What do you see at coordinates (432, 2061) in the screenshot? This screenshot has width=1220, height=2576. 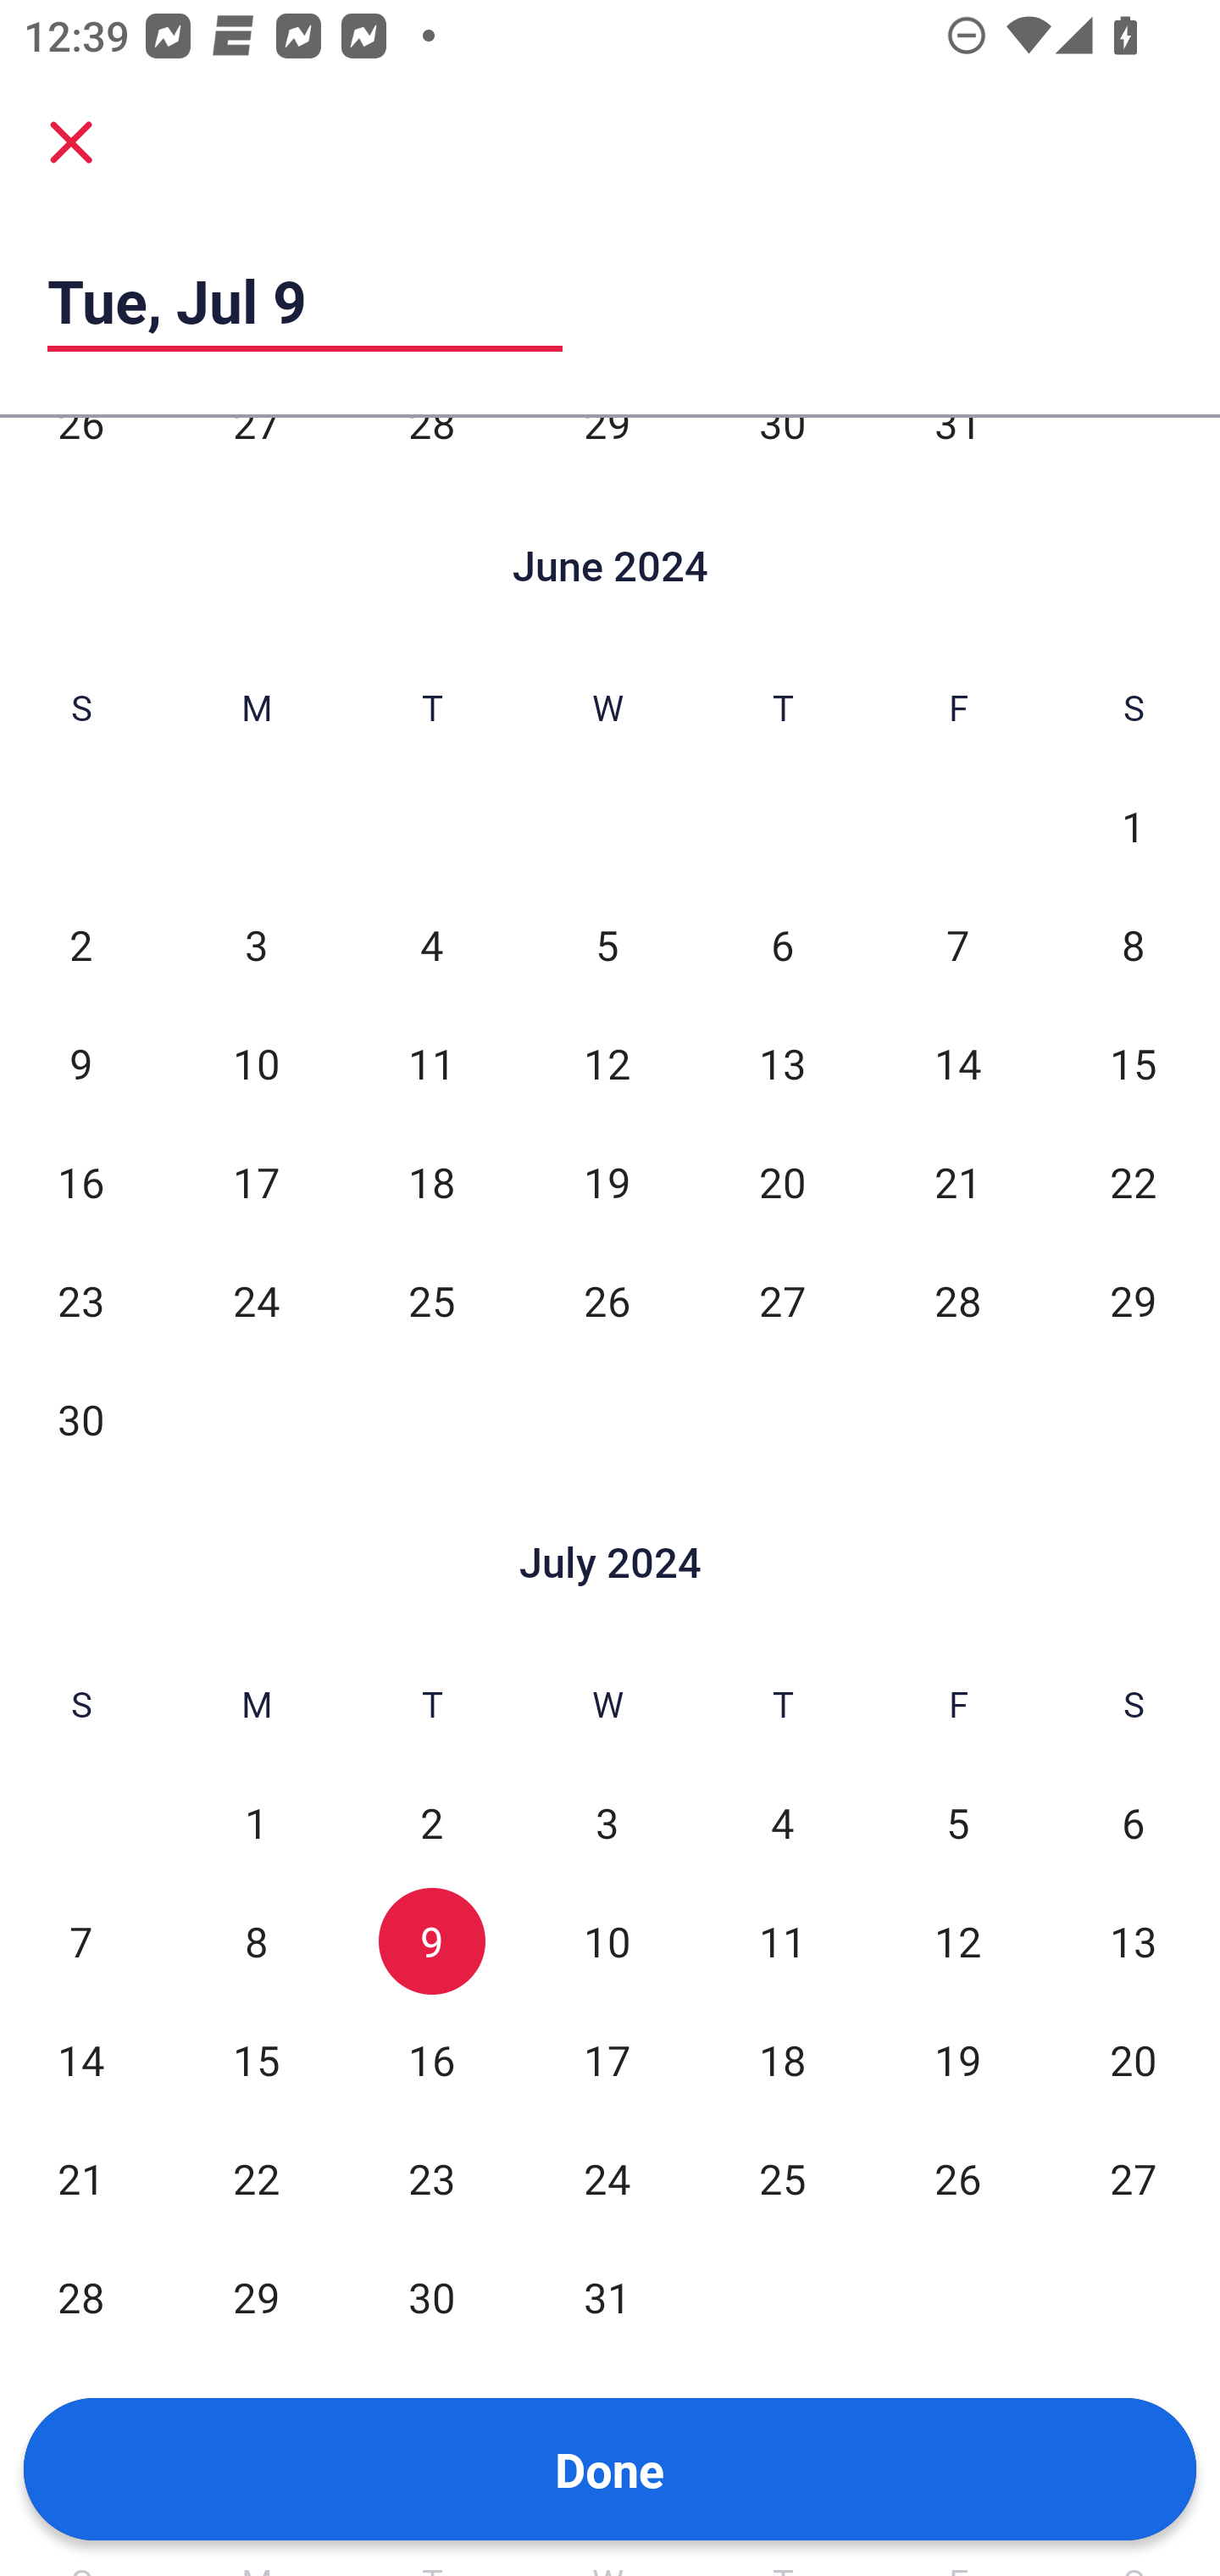 I see `16 Tue, Jul 16, Not Selected` at bounding box center [432, 2061].